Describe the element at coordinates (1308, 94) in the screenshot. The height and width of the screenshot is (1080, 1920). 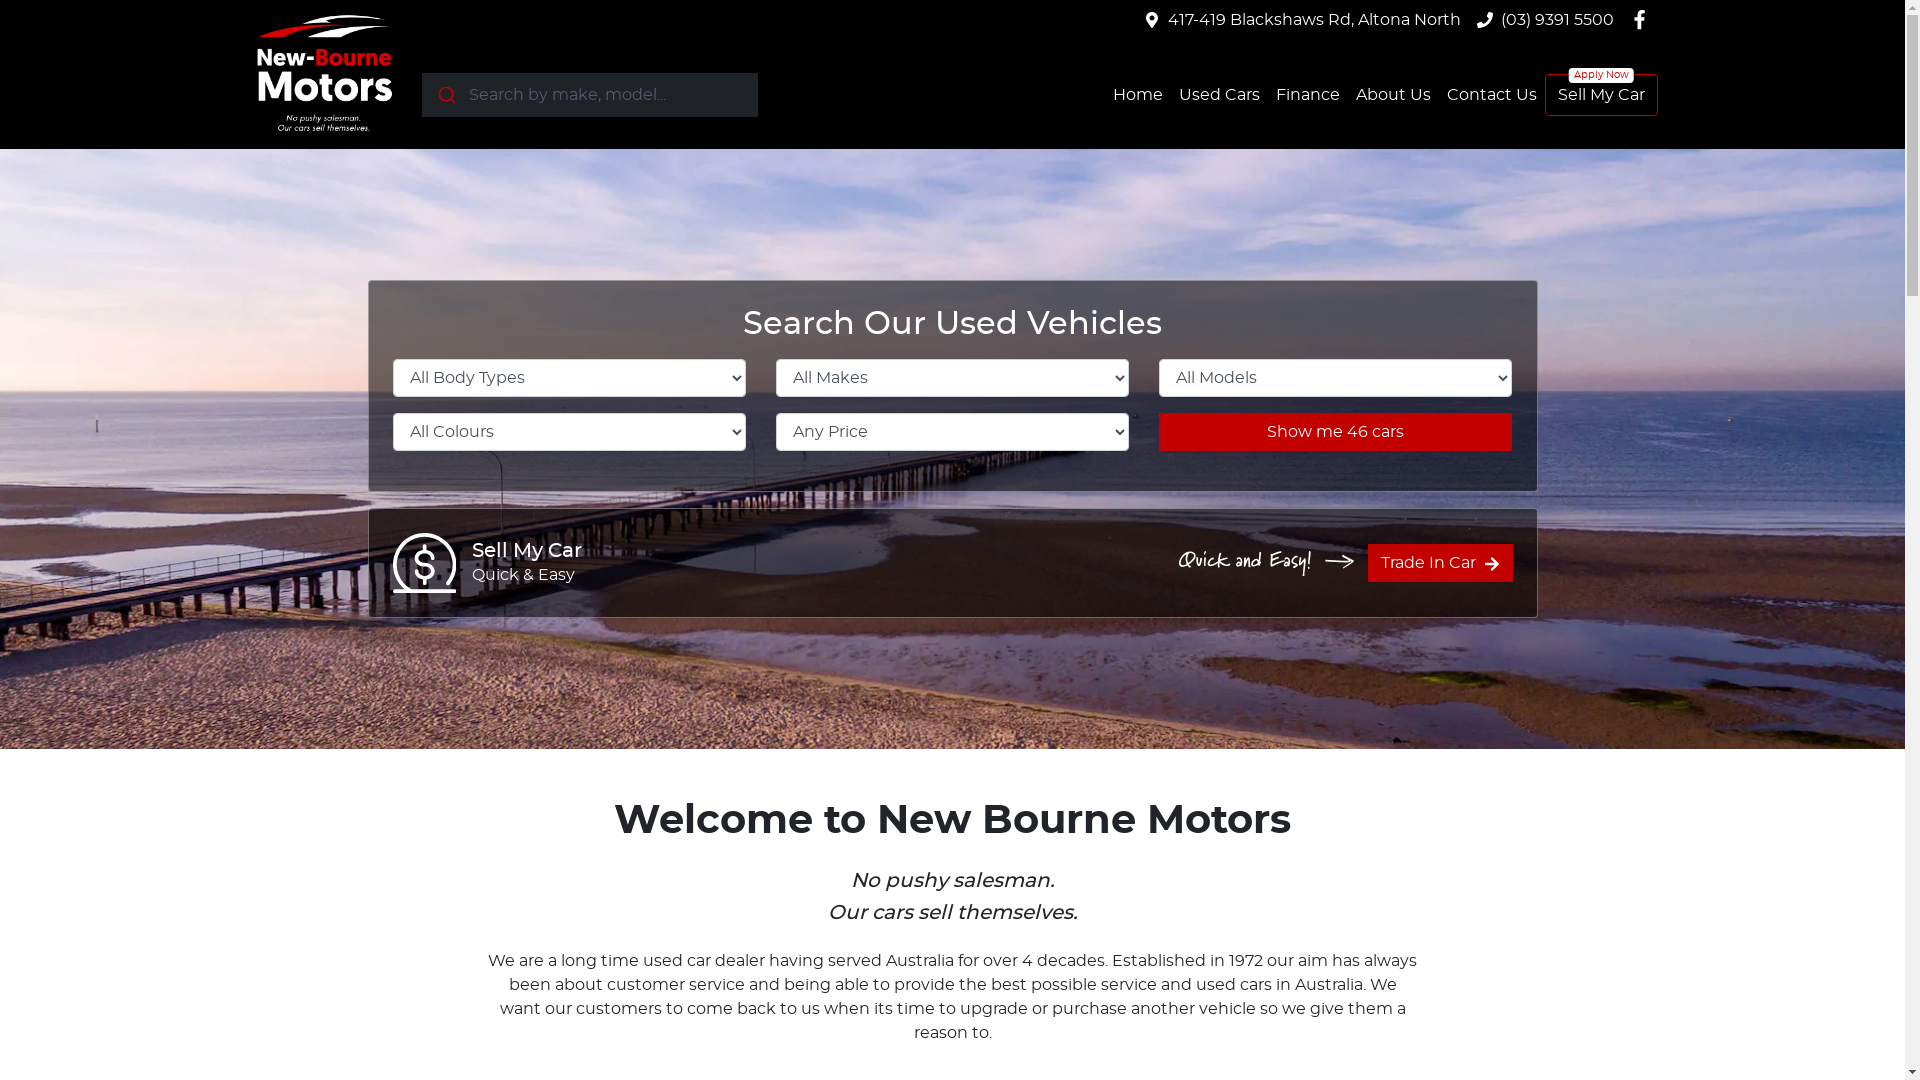
I see `Finance` at that location.